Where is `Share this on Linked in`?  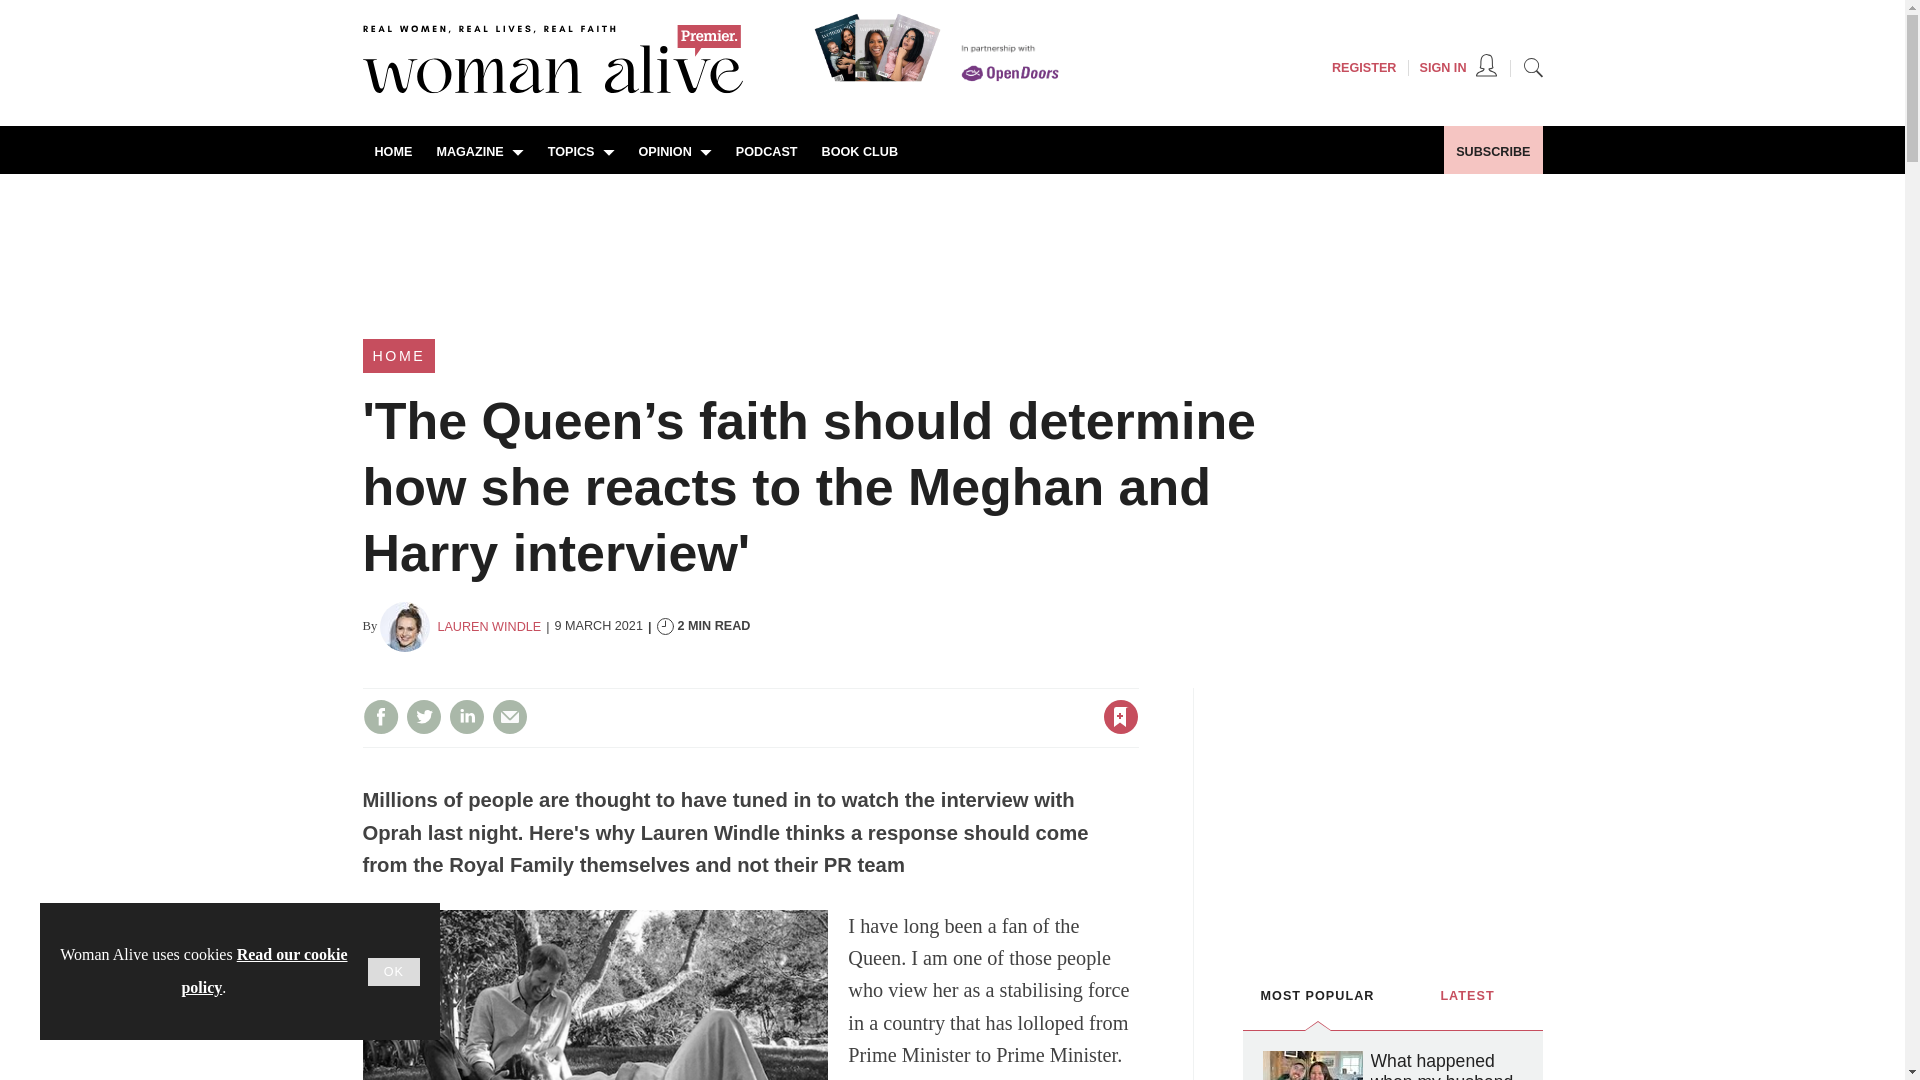 Share this on Linked in is located at coordinates (465, 716).